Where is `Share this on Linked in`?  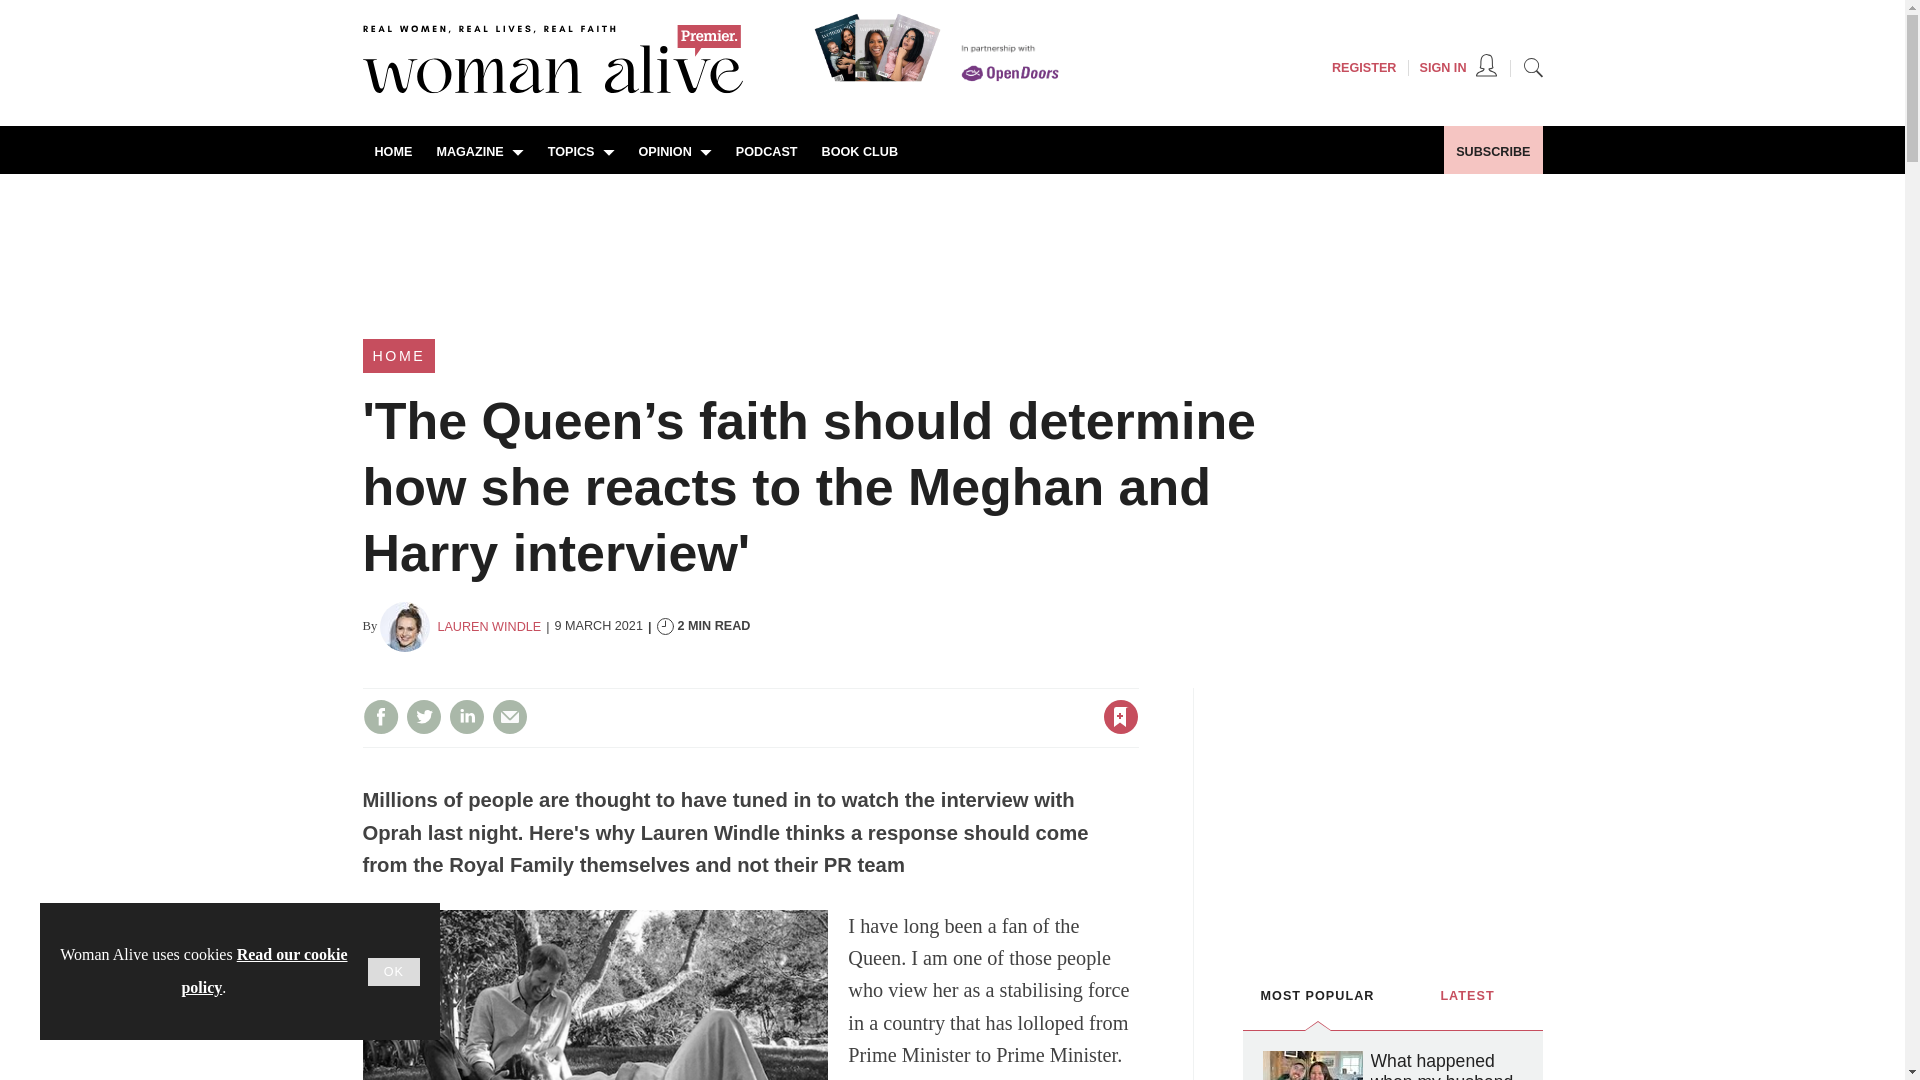 Share this on Linked in is located at coordinates (465, 716).